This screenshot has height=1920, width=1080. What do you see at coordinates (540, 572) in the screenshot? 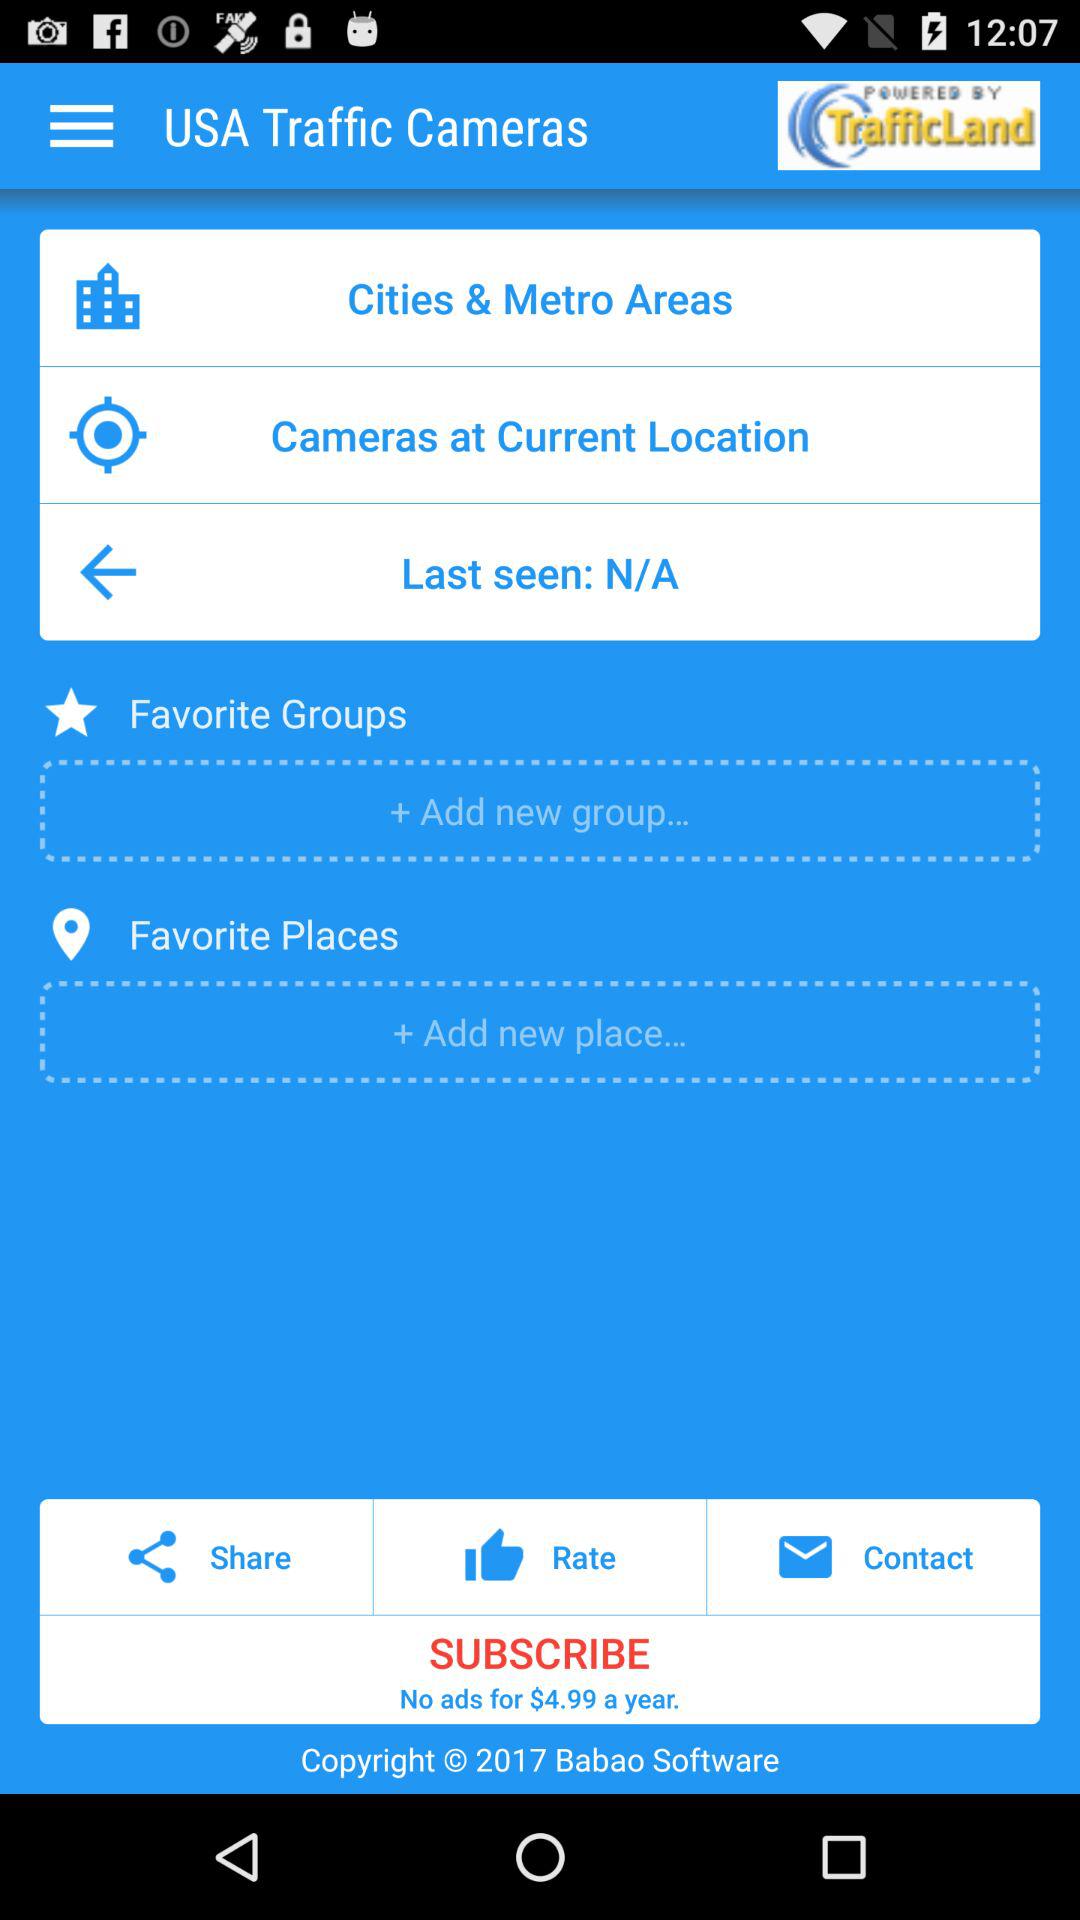
I see `turn off the icon below the cameras at current app` at bounding box center [540, 572].